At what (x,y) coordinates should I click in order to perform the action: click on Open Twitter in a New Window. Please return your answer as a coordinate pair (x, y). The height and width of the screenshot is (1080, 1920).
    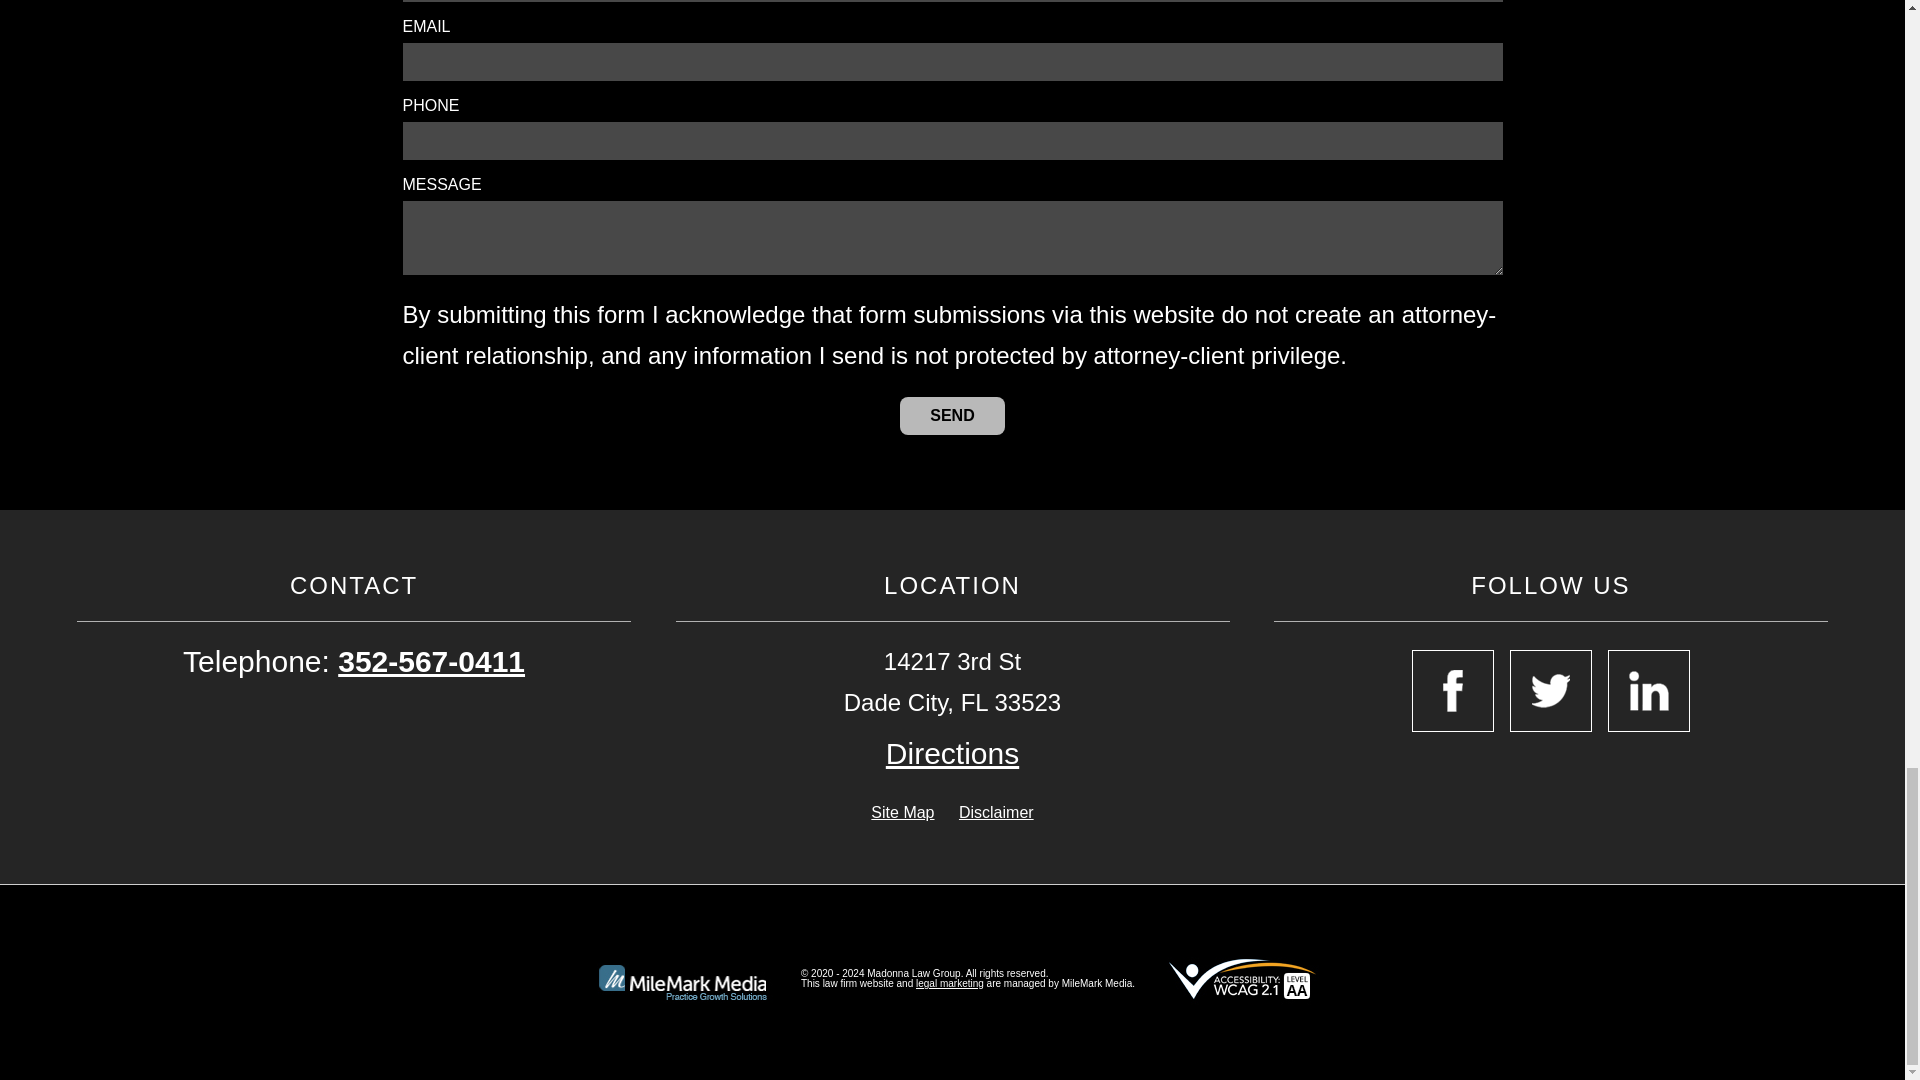
    Looking at the image, I should click on (1550, 691).